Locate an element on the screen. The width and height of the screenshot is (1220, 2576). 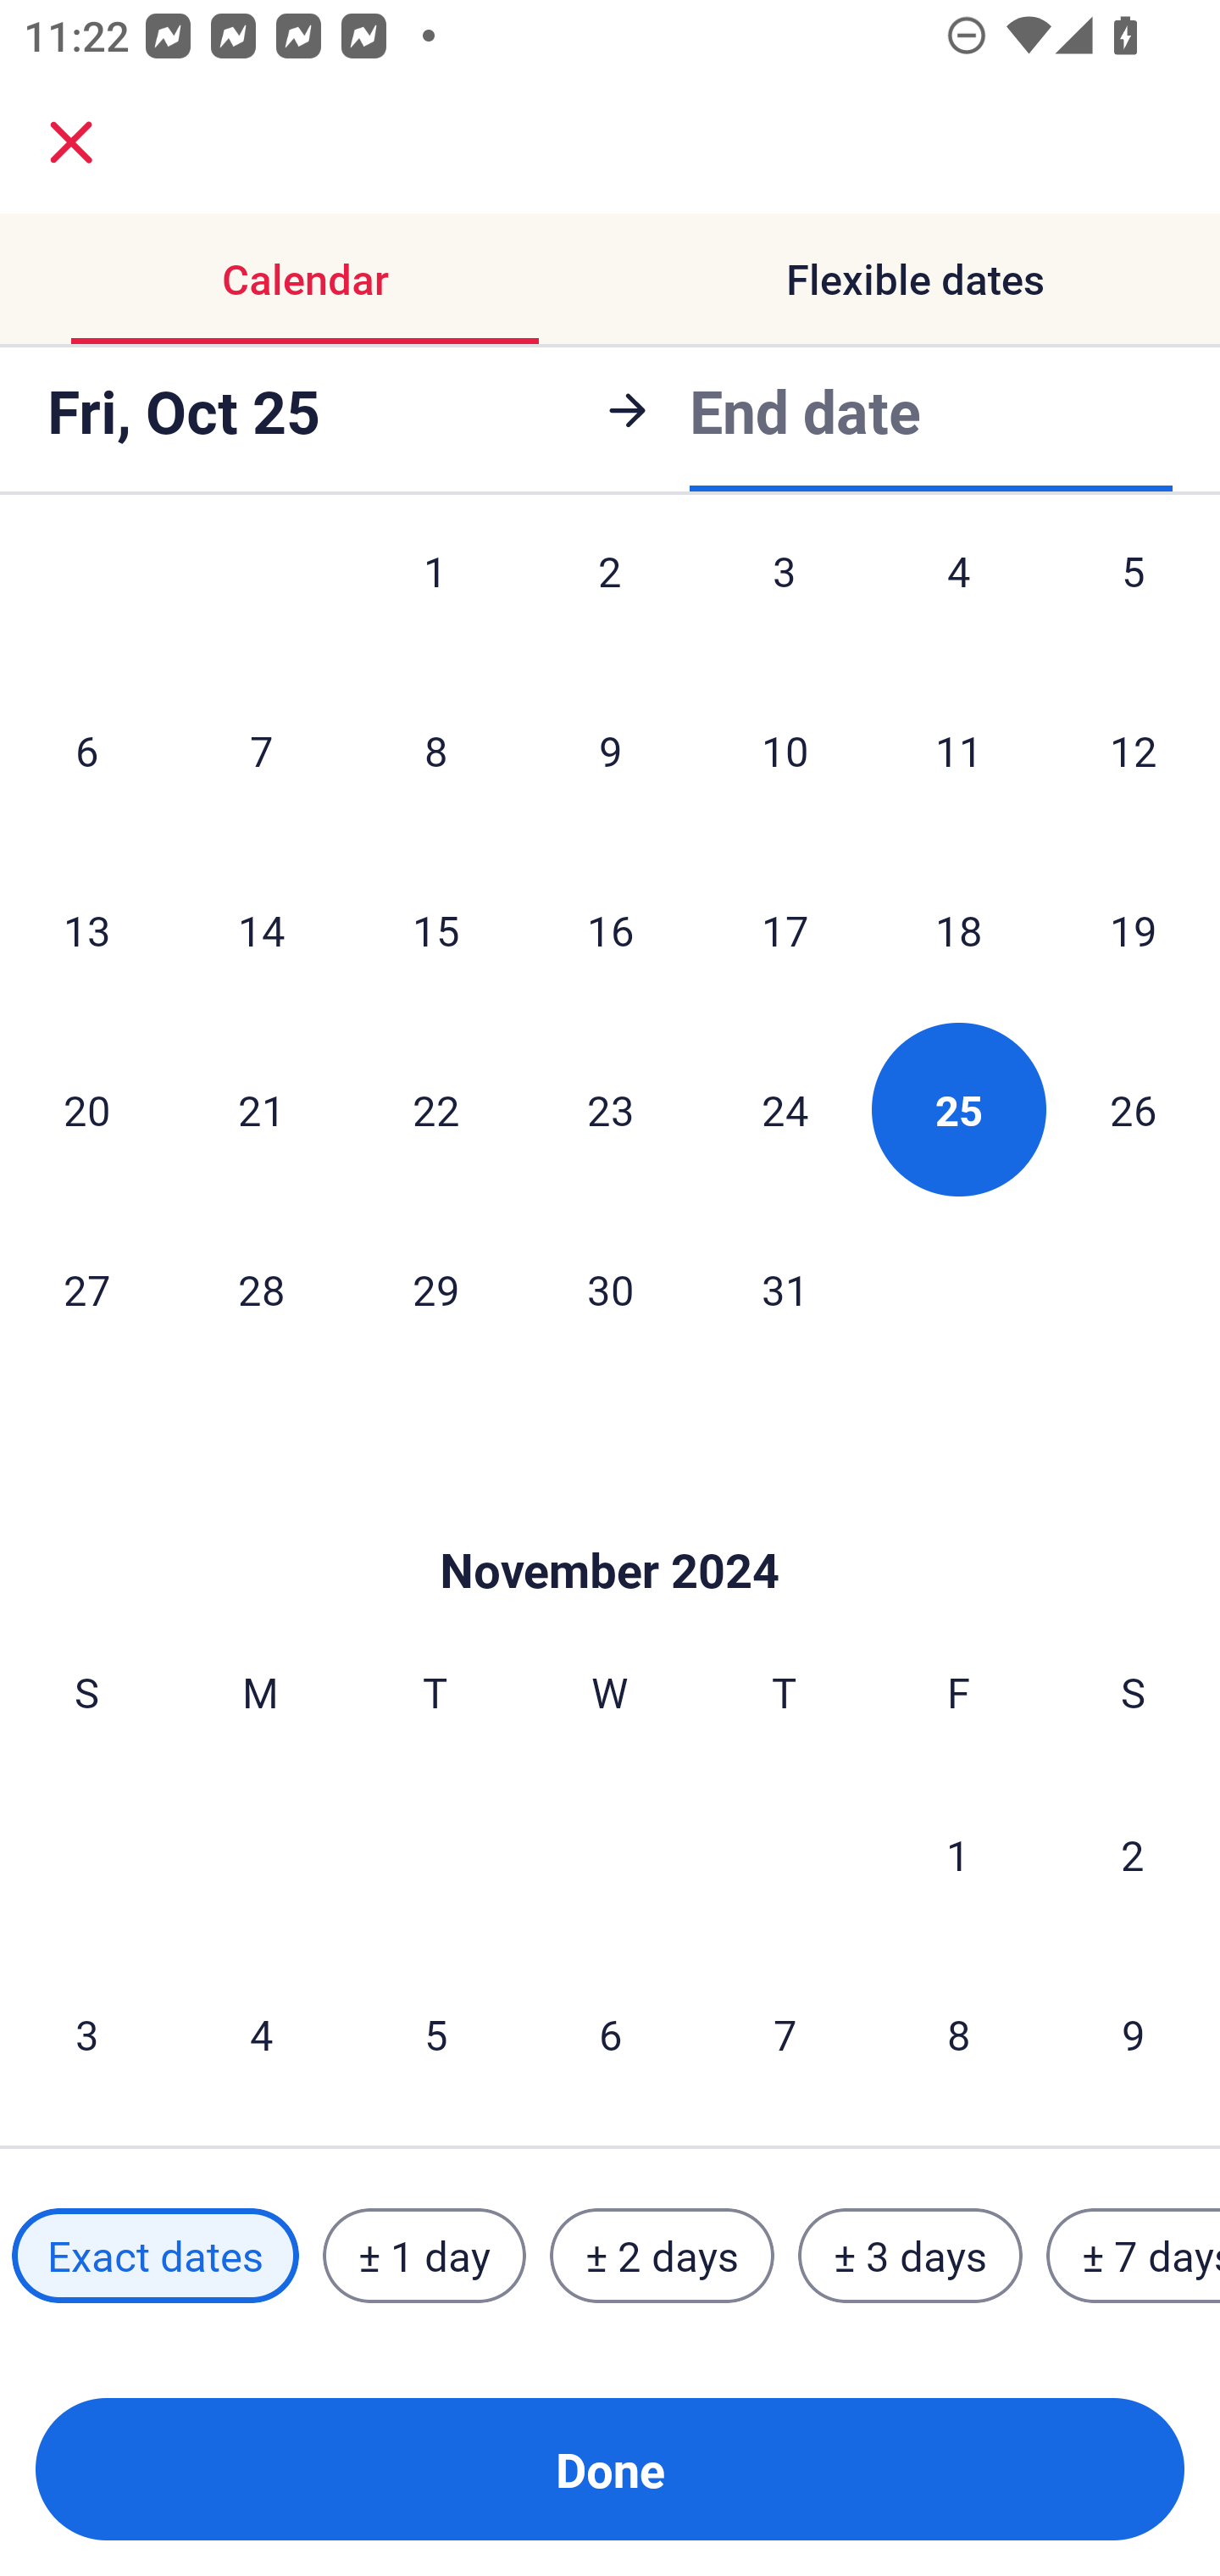
End date is located at coordinates (805, 410).